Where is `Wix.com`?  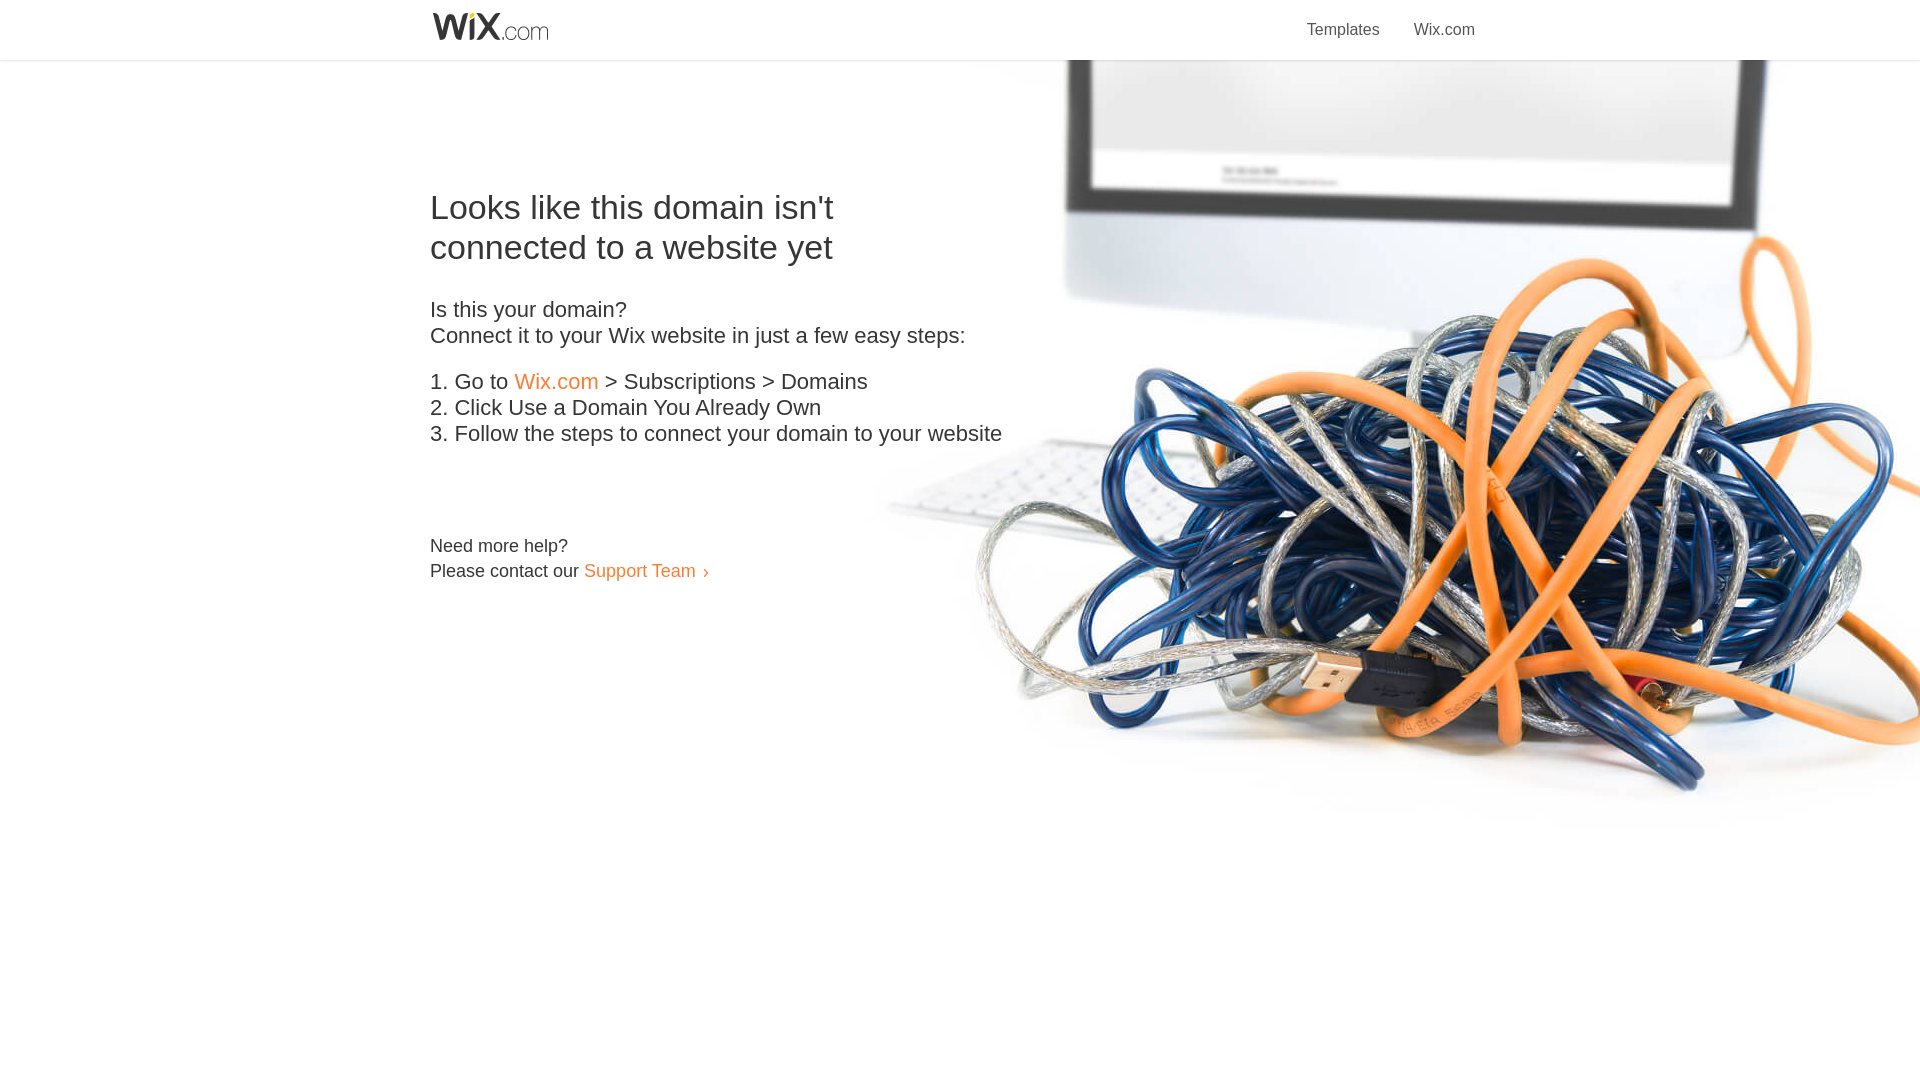
Wix.com is located at coordinates (1444, 18).